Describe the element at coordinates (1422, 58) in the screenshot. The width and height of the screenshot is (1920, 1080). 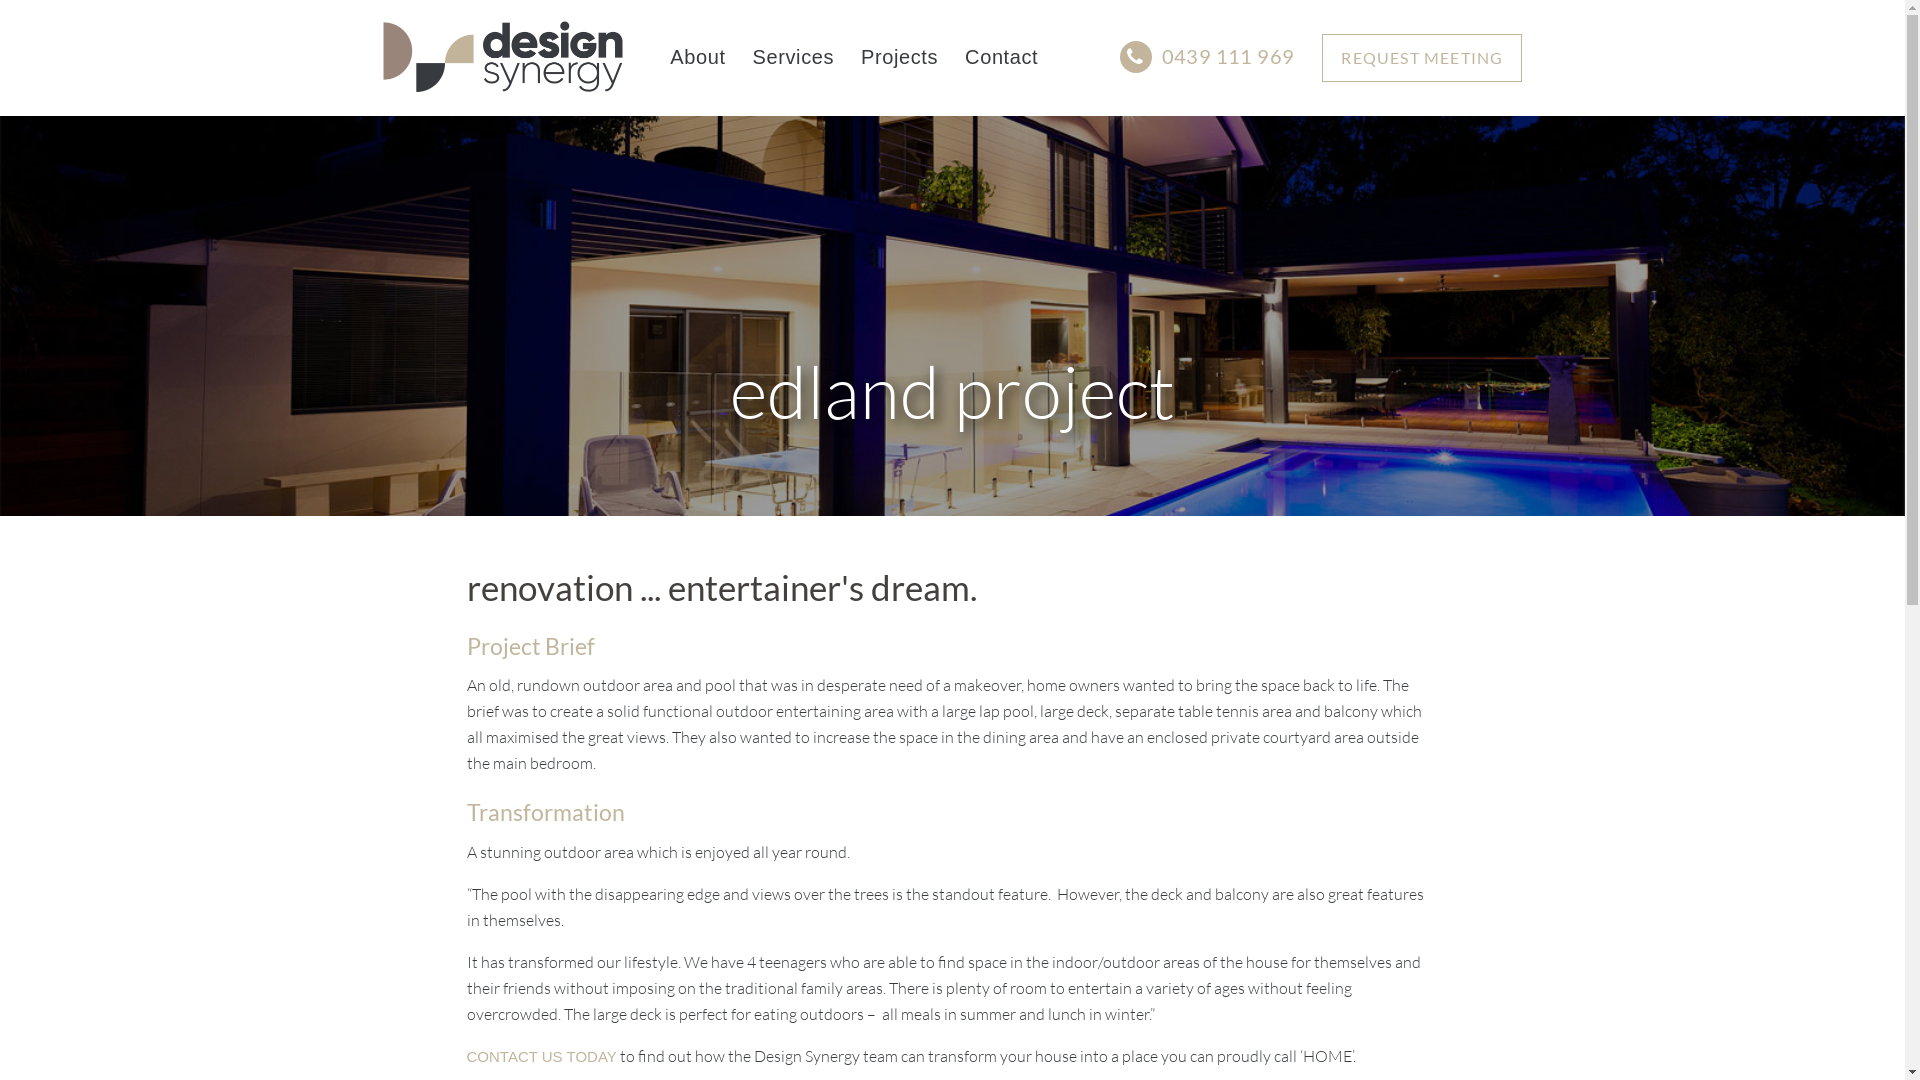
I see `REQUEST MEETING` at that location.